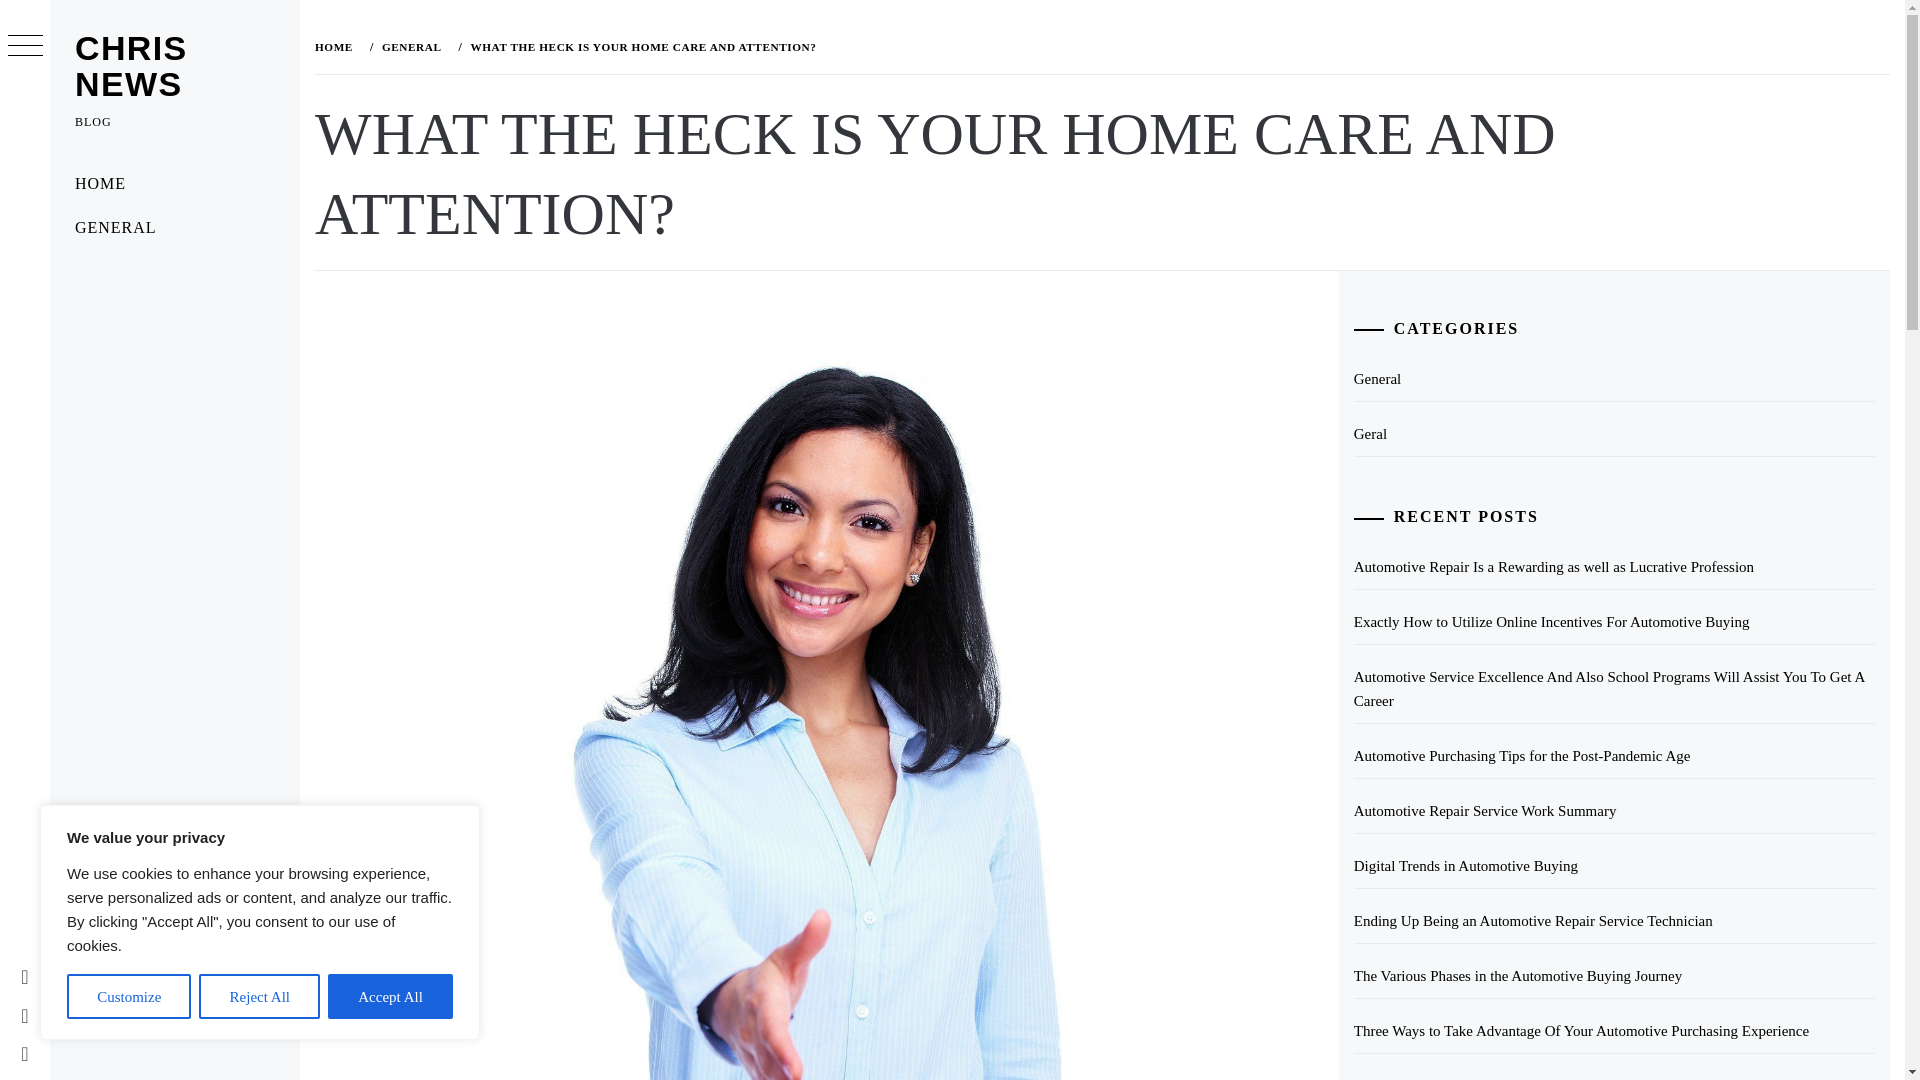 Image resolution: width=1920 pixels, height=1080 pixels. I want to click on CHRIS NEWS, so click(131, 66).